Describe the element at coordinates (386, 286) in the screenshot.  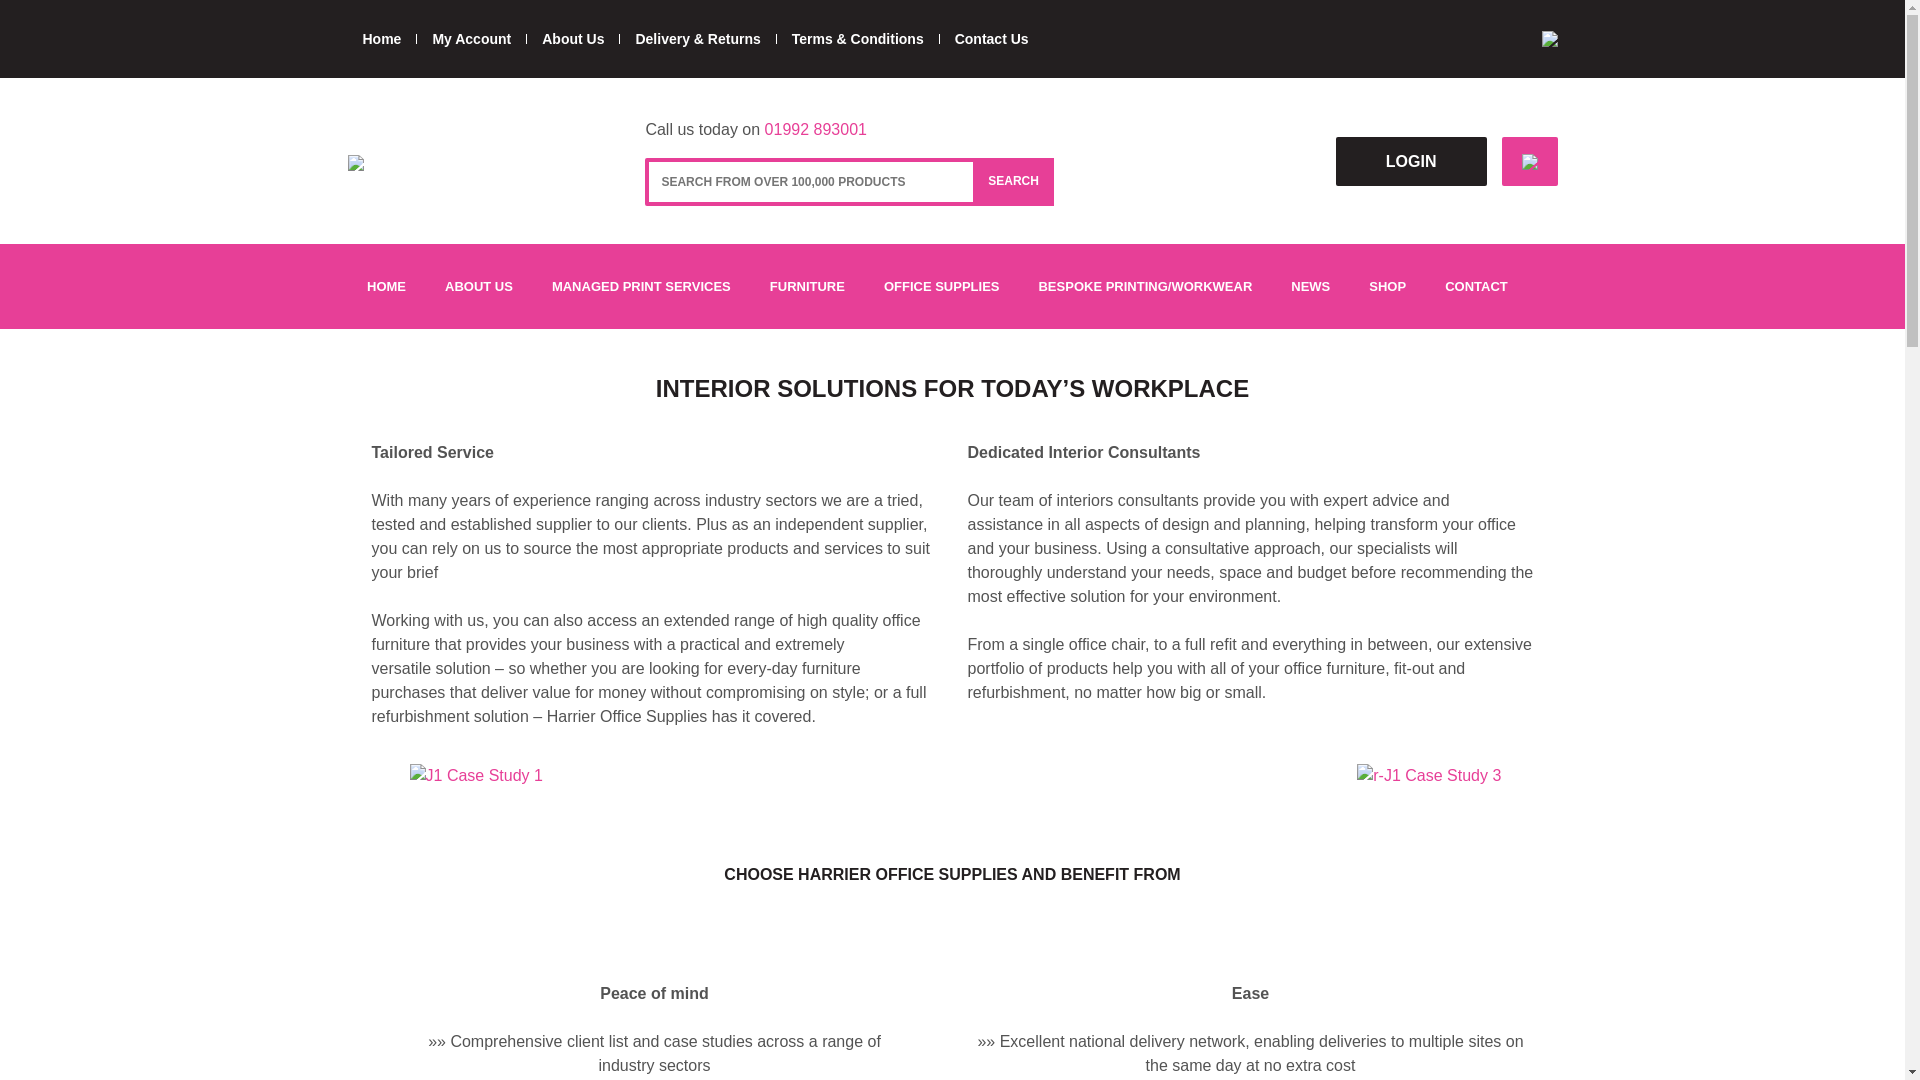
I see `HOME` at that location.